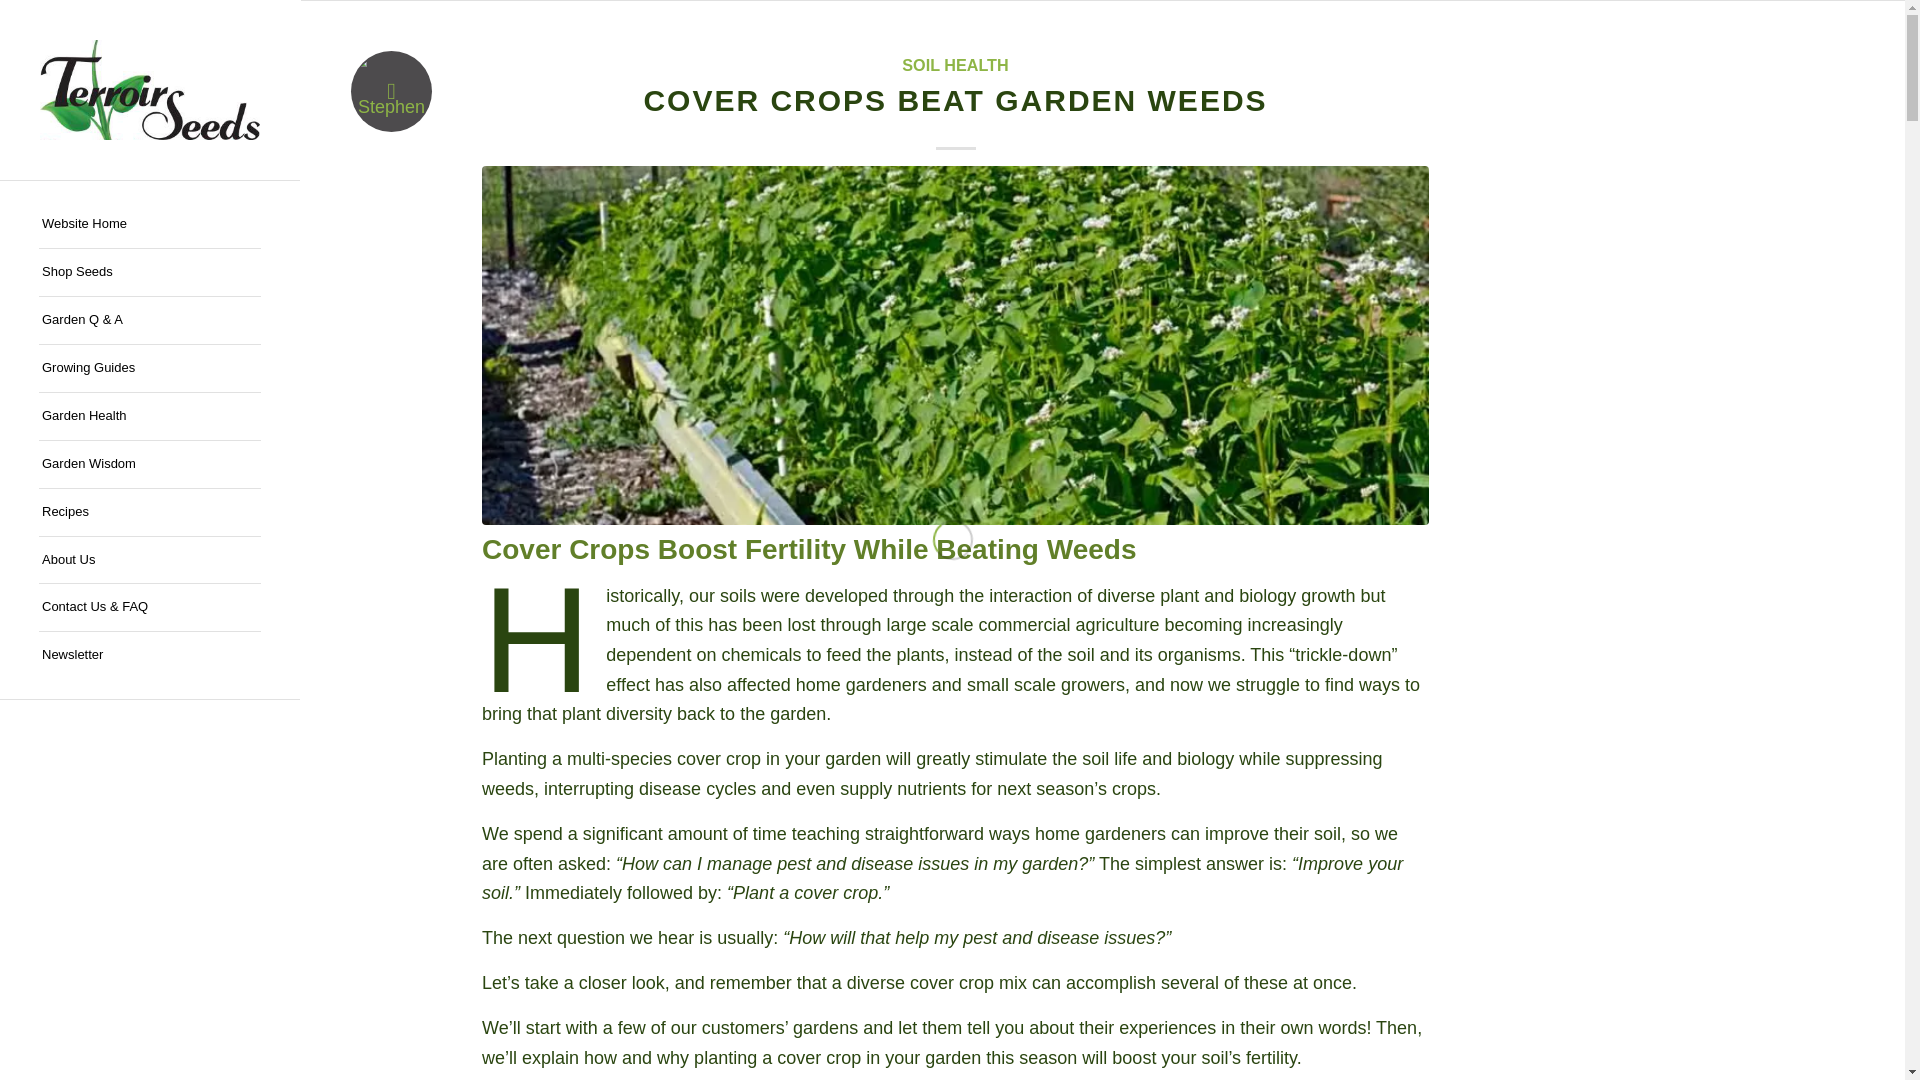  Describe the element at coordinates (150, 90) in the screenshot. I see `Terroir Seeds Main Logo` at that location.